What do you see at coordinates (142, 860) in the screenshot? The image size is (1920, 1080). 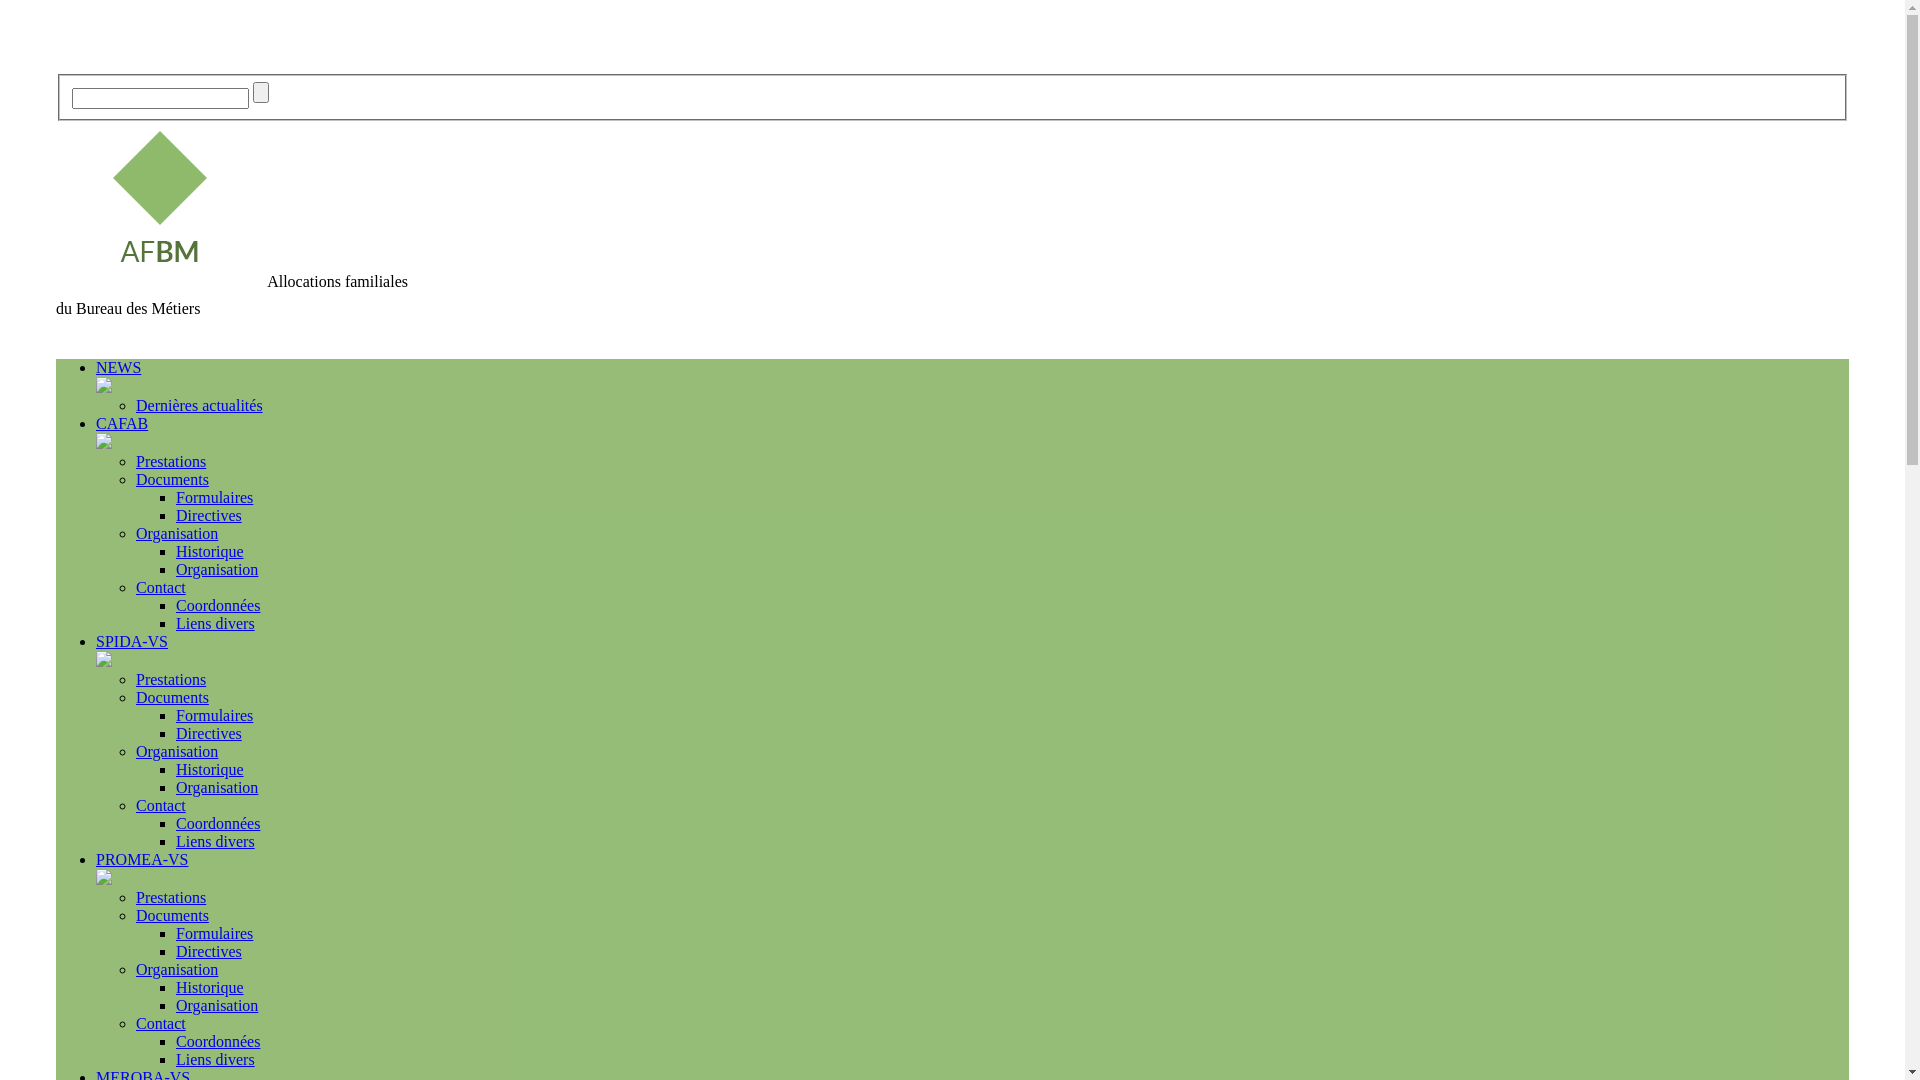 I see `PROMEA-VS` at bounding box center [142, 860].